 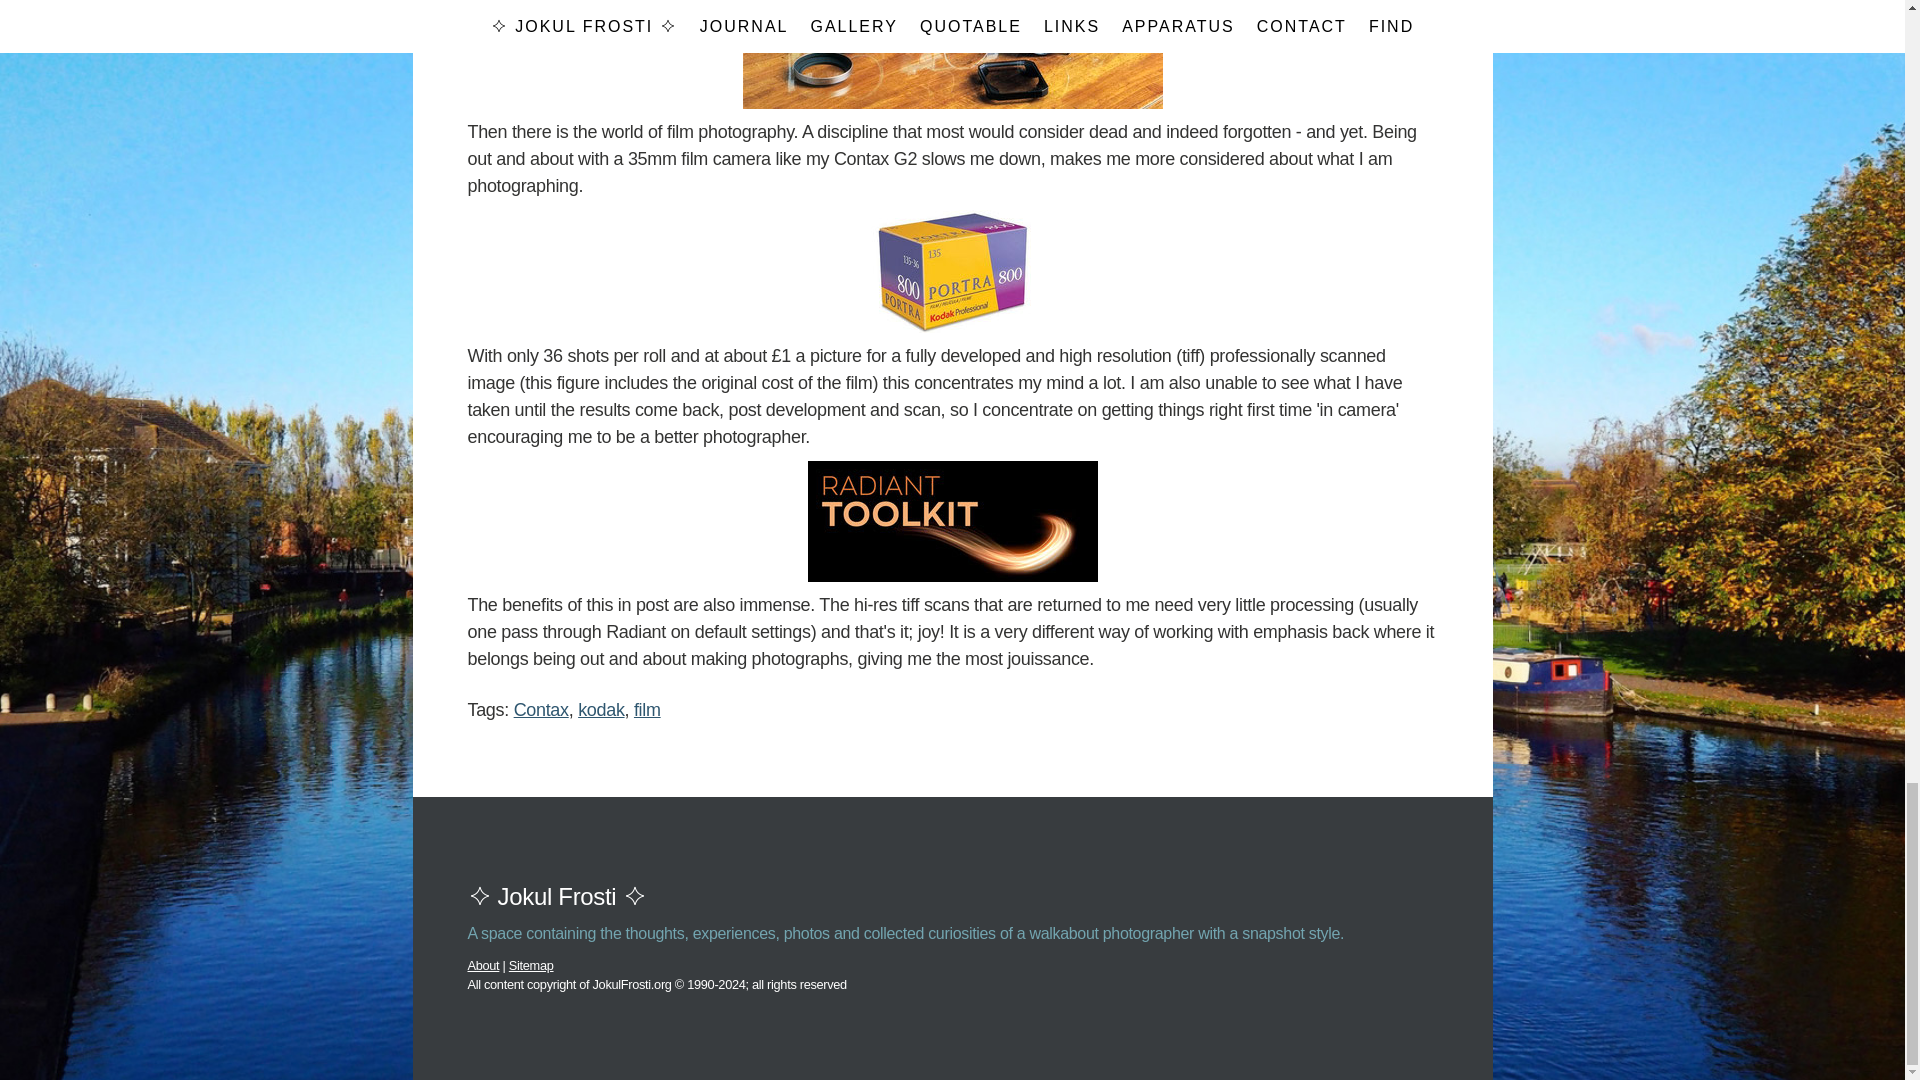 I want to click on film, so click(x=646, y=710).